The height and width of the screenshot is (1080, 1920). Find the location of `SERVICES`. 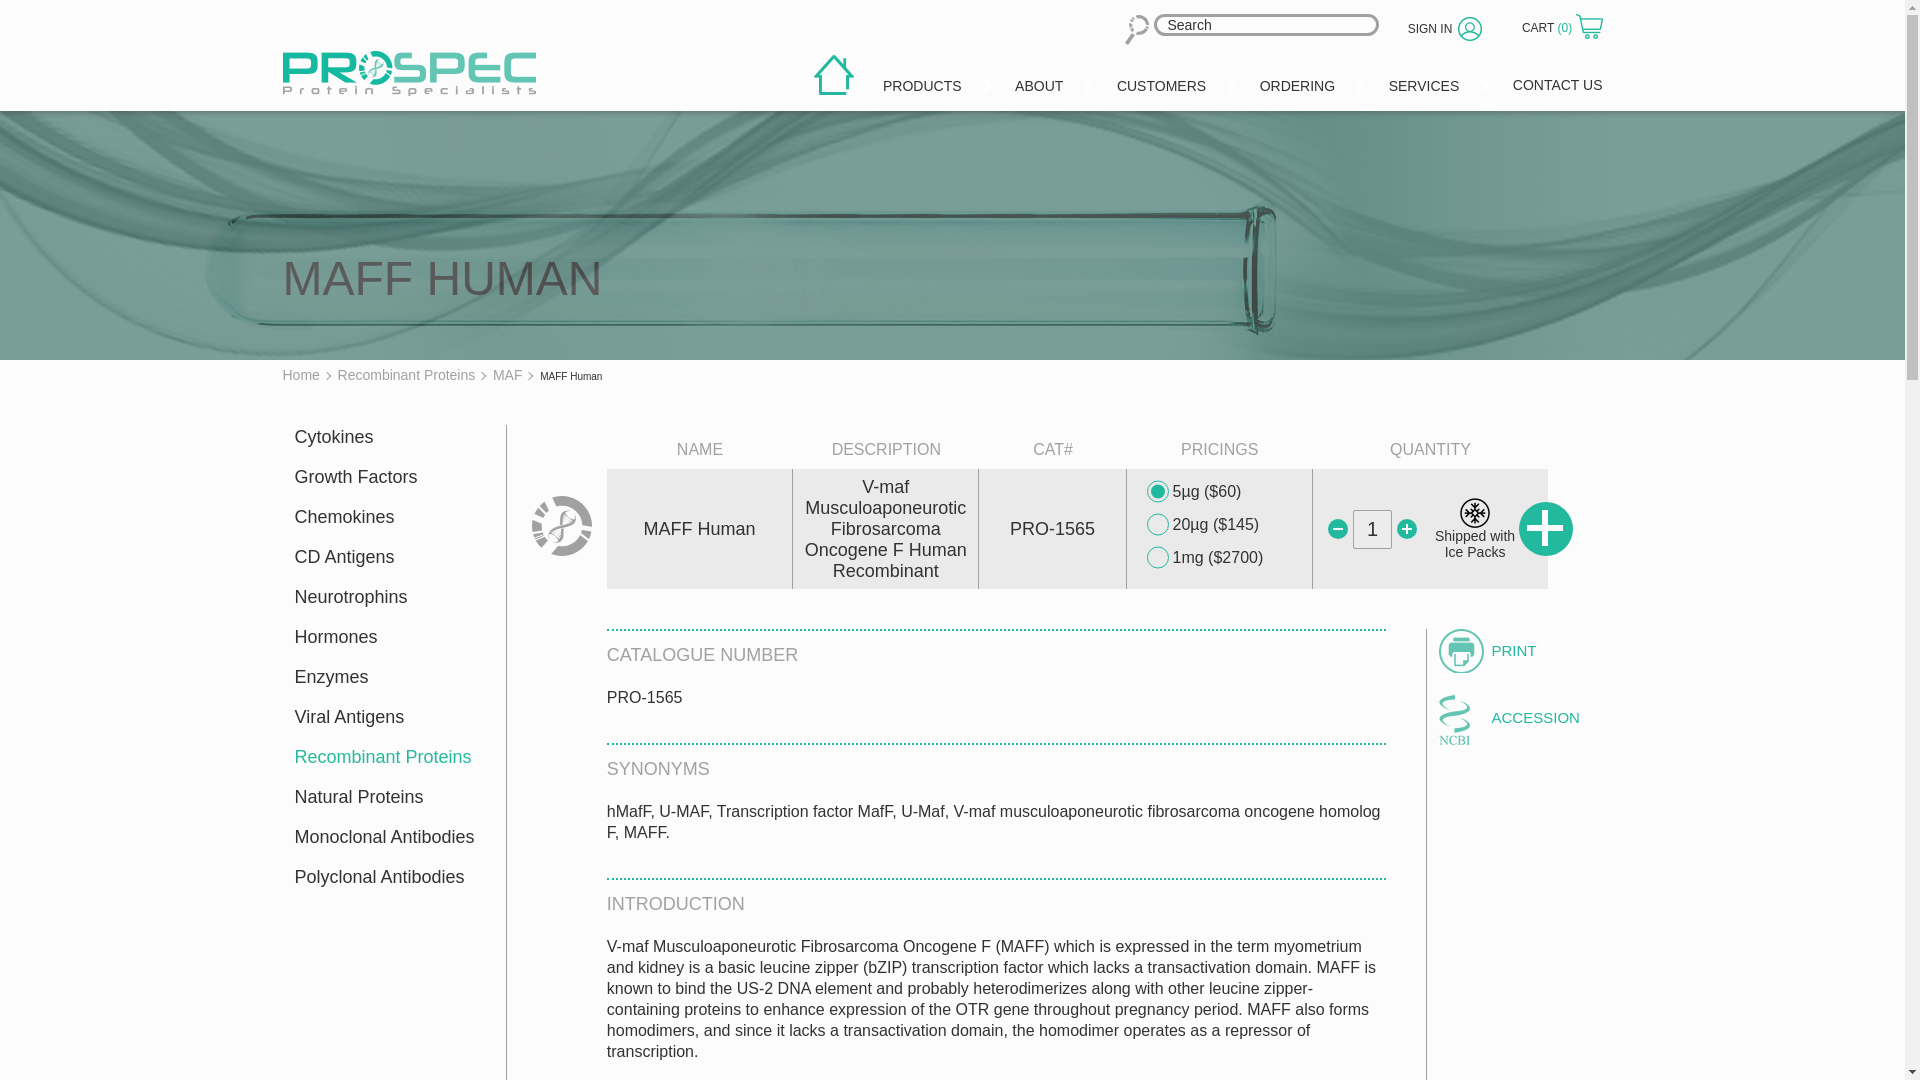

SERVICES is located at coordinates (1424, 82).